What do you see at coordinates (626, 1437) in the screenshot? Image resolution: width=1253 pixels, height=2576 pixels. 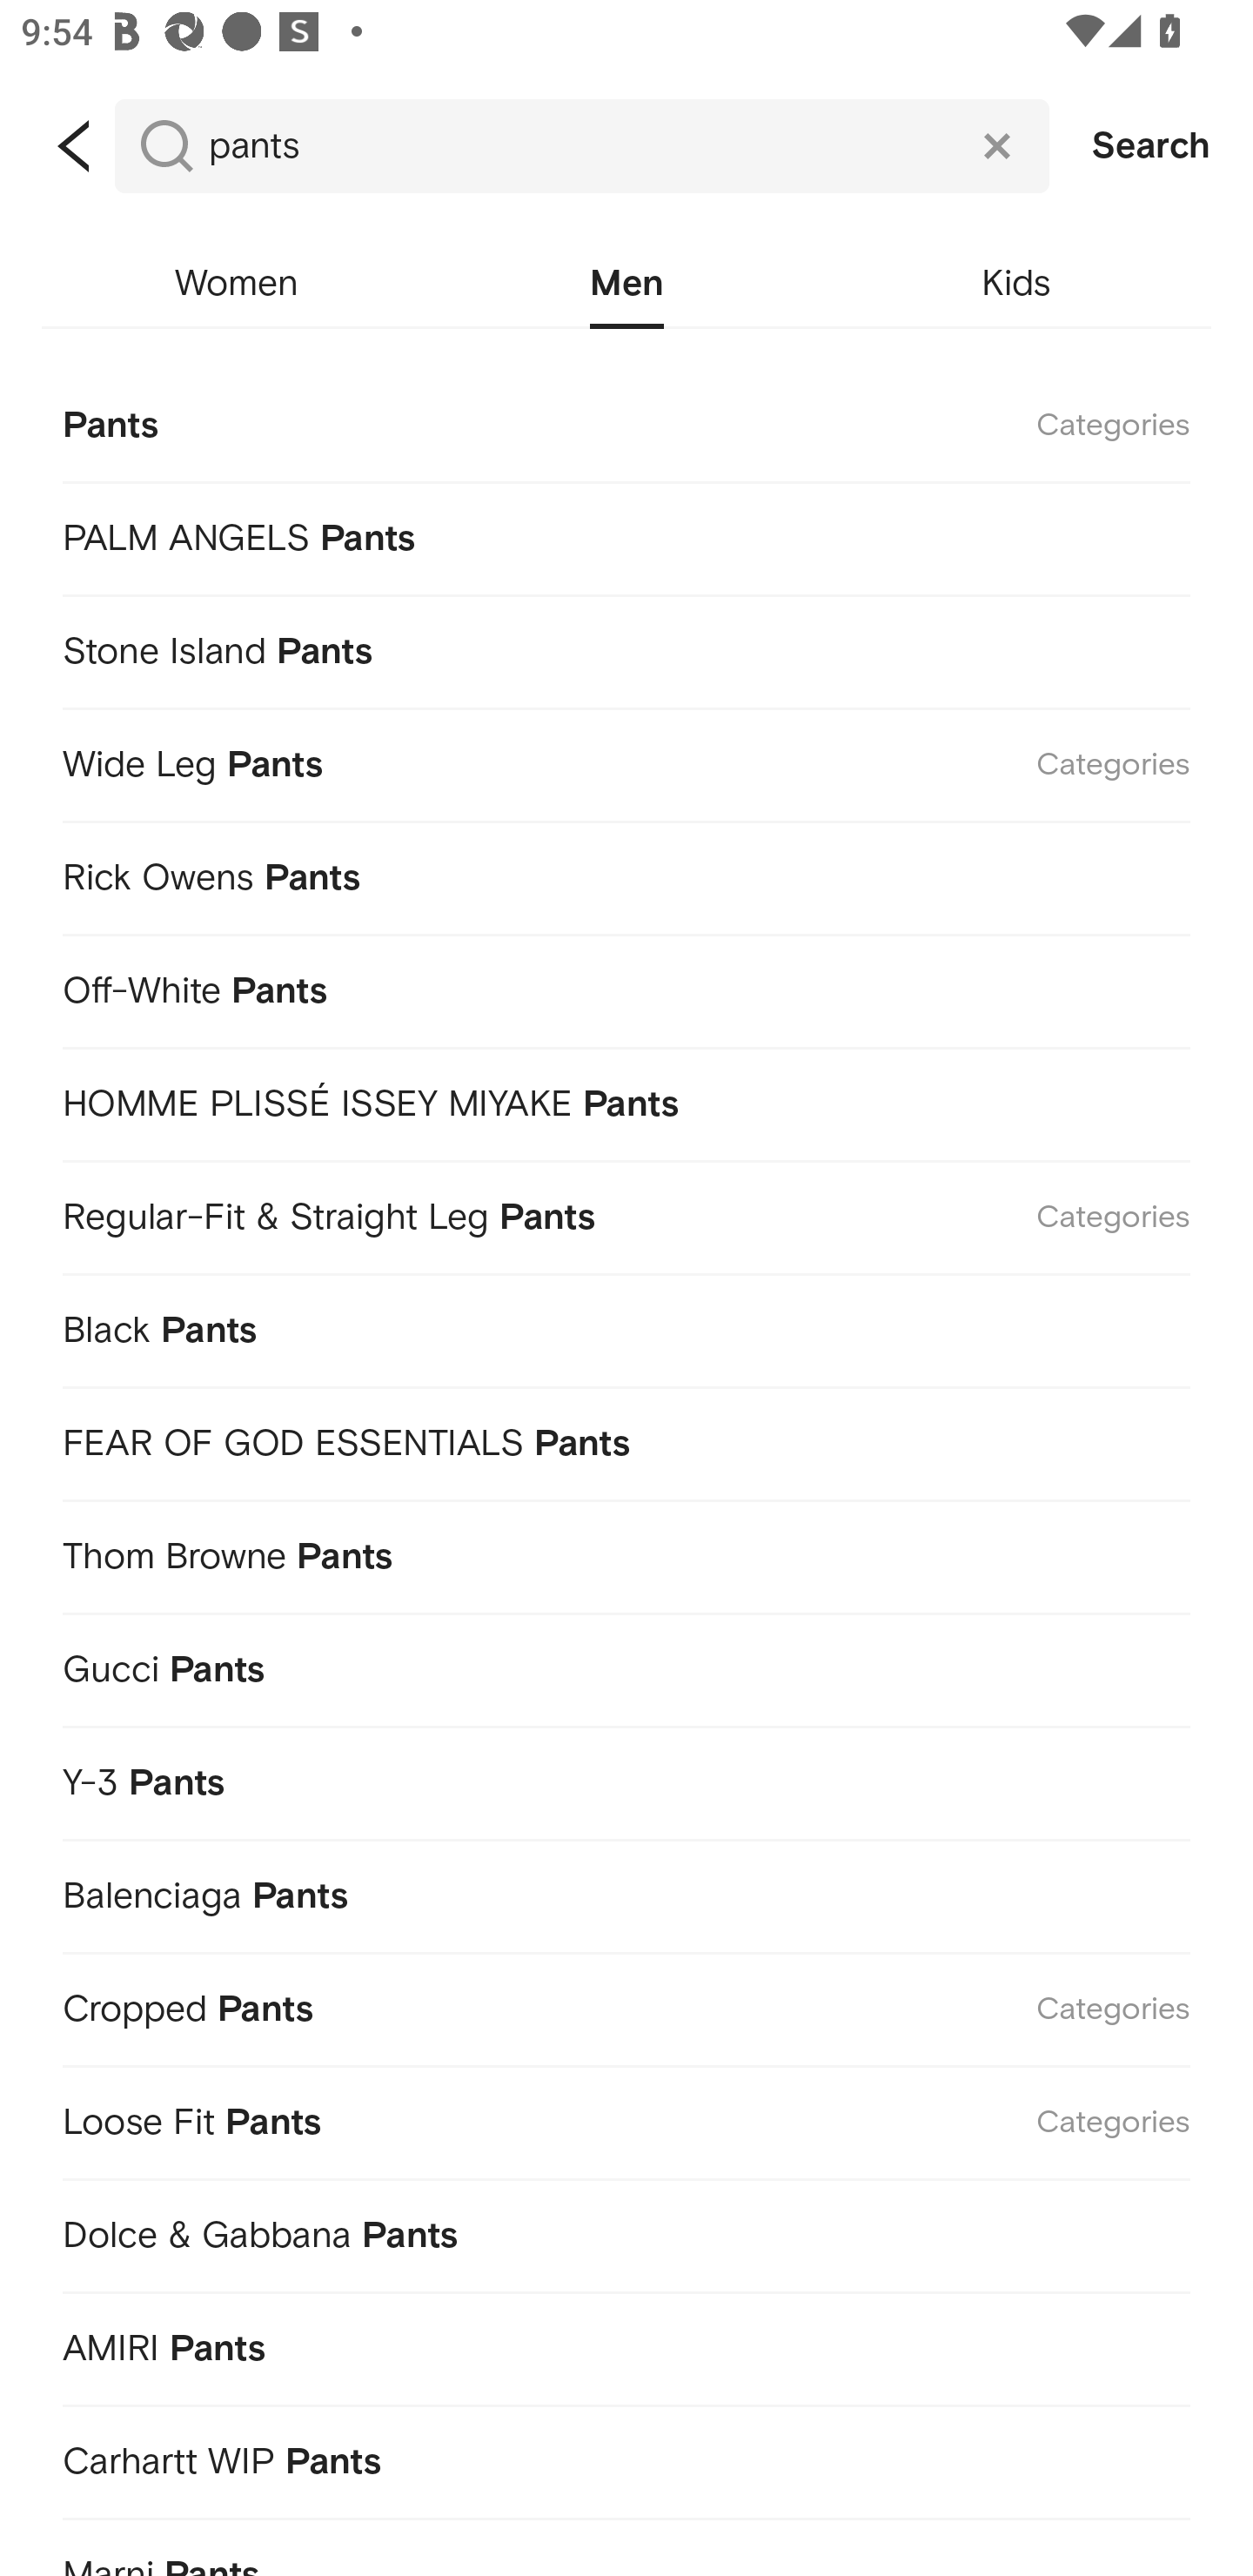 I see `FEAR OF GOD ESSENTIALS Pants` at bounding box center [626, 1437].